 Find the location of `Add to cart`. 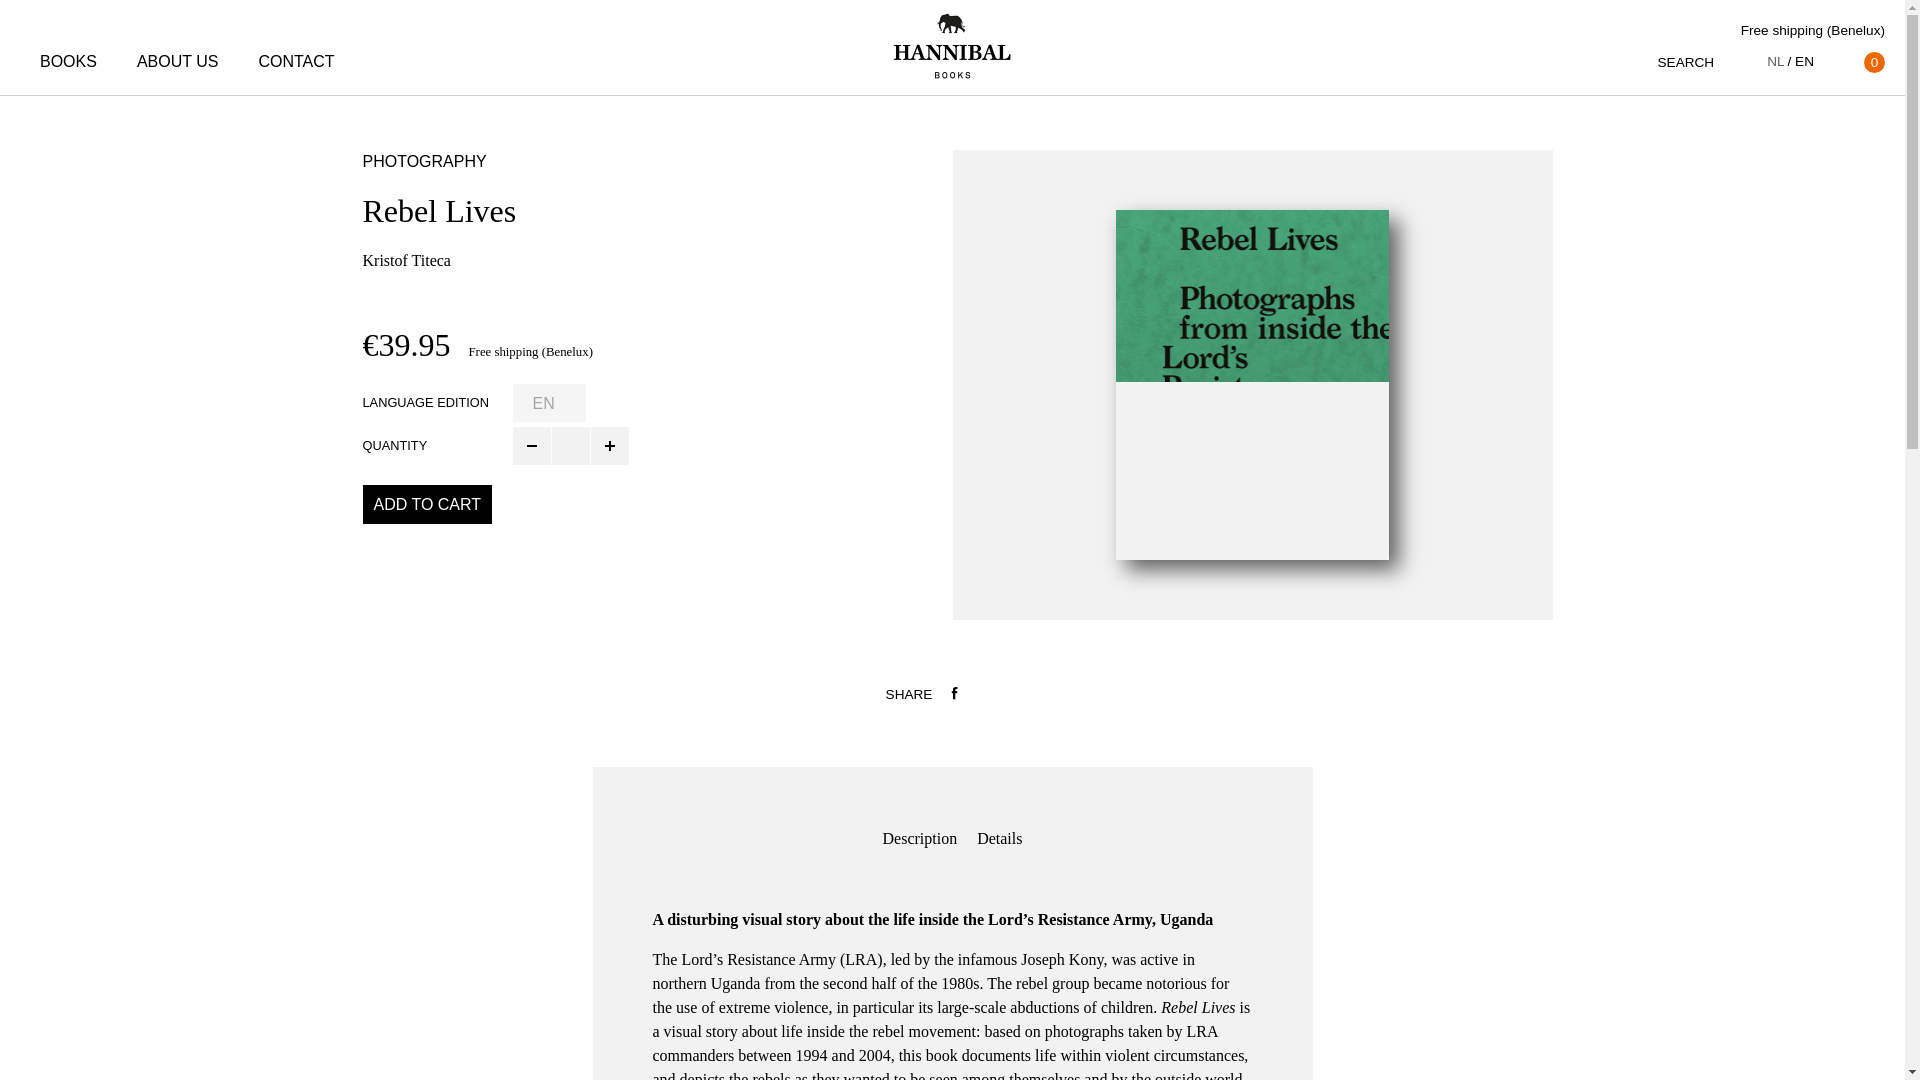

Add to cart is located at coordinates (426, 503).